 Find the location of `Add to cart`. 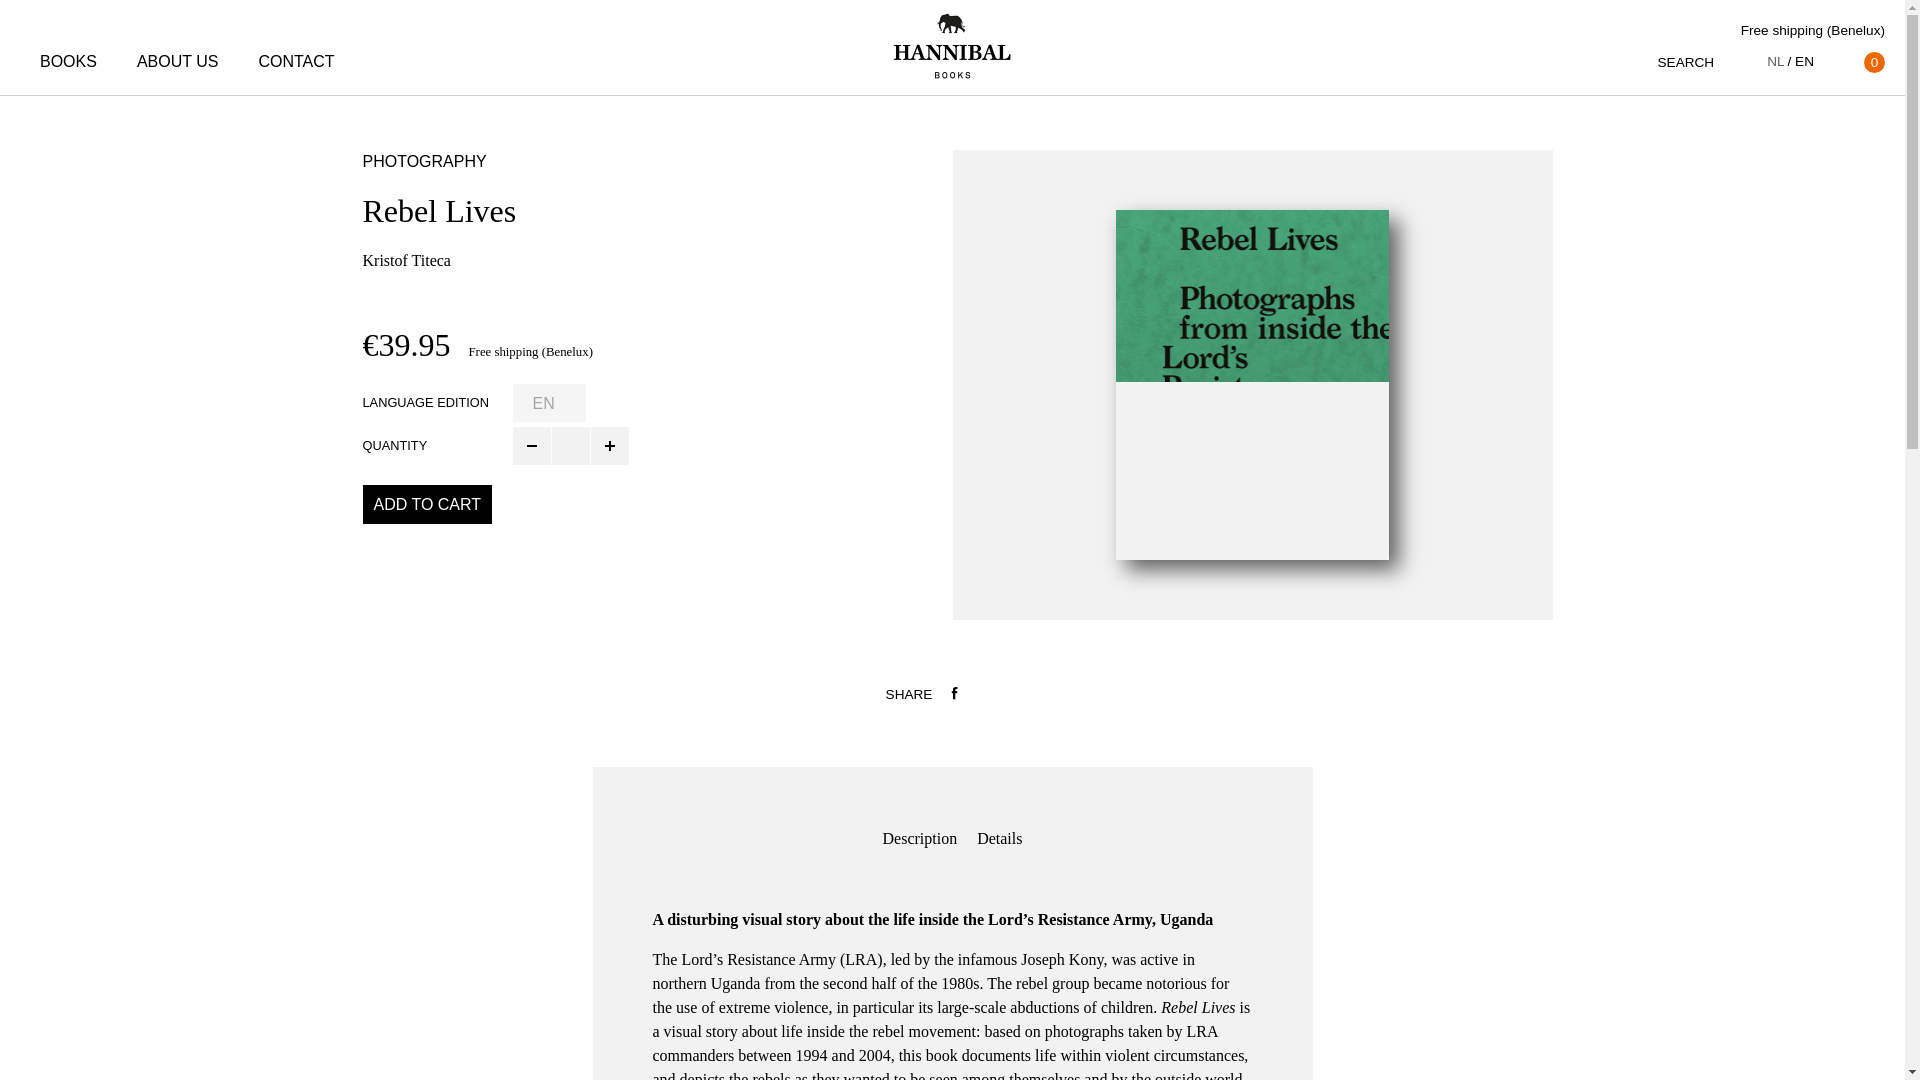

Add to cart is located at coordinates (426, 503).